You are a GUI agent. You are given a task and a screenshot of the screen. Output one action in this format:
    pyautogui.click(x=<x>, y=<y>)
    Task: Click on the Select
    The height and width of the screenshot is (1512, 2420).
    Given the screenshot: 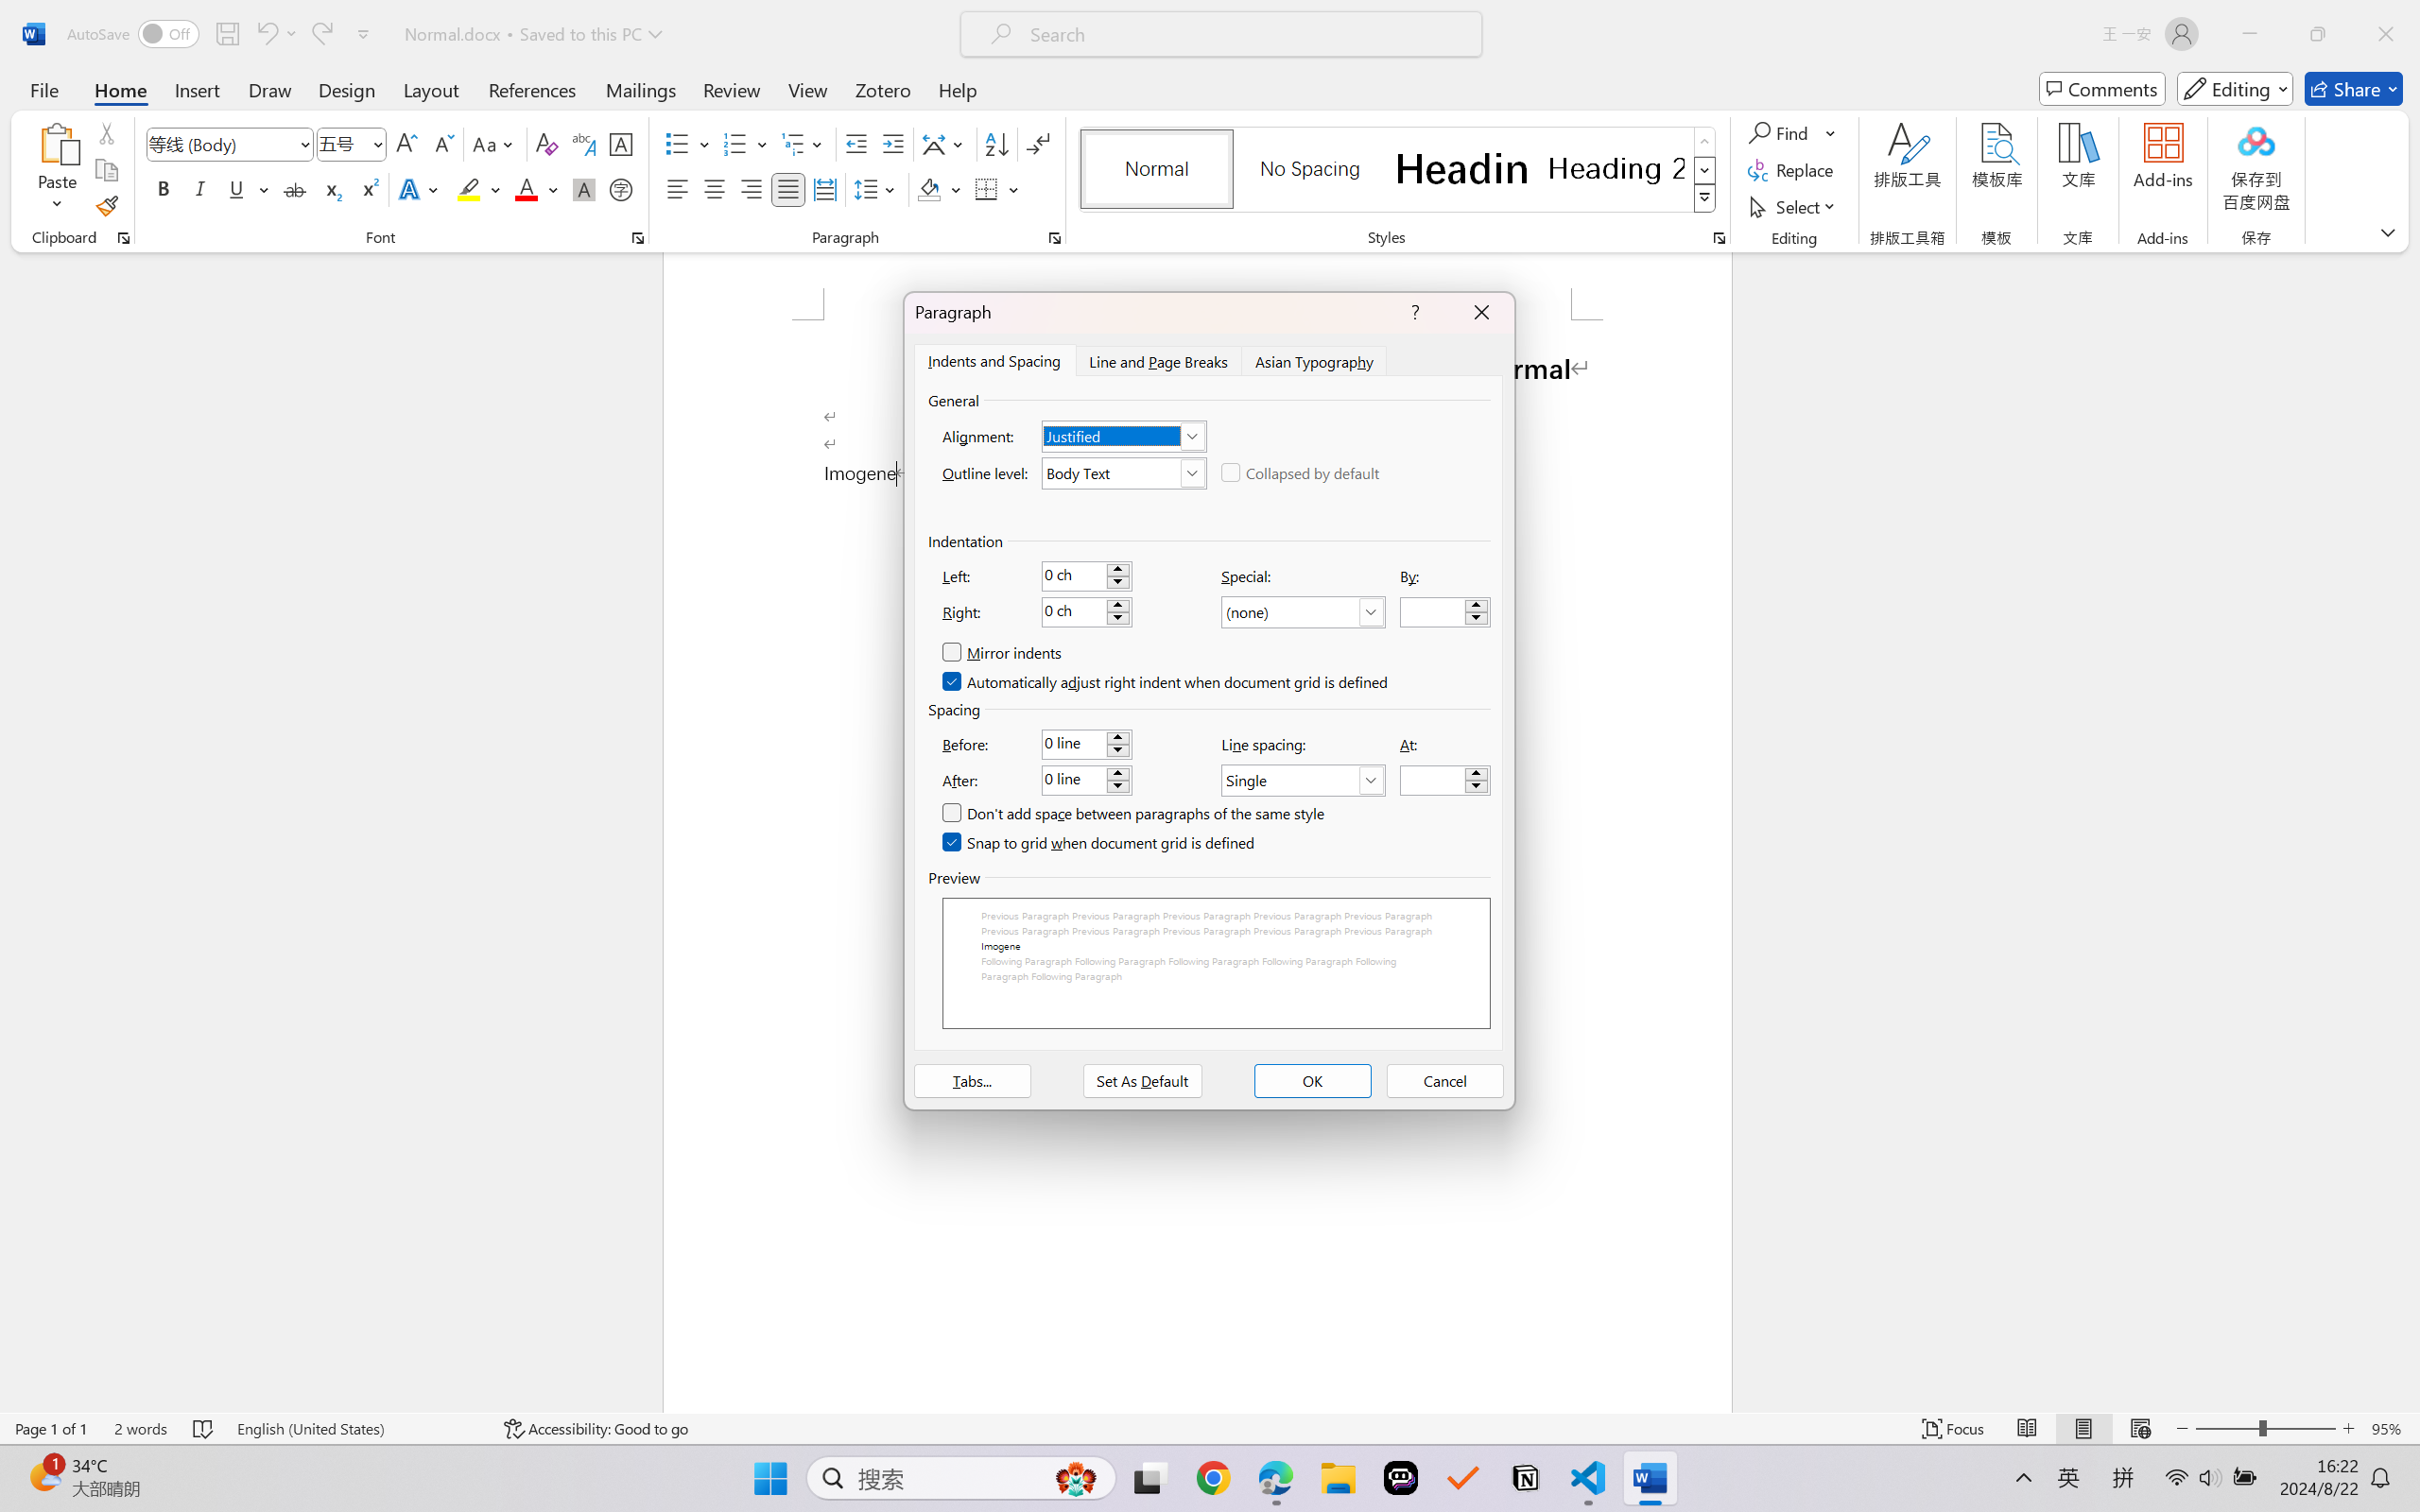 What is the action you would take?
    pyautogui.click(x=1795, y=206)
    